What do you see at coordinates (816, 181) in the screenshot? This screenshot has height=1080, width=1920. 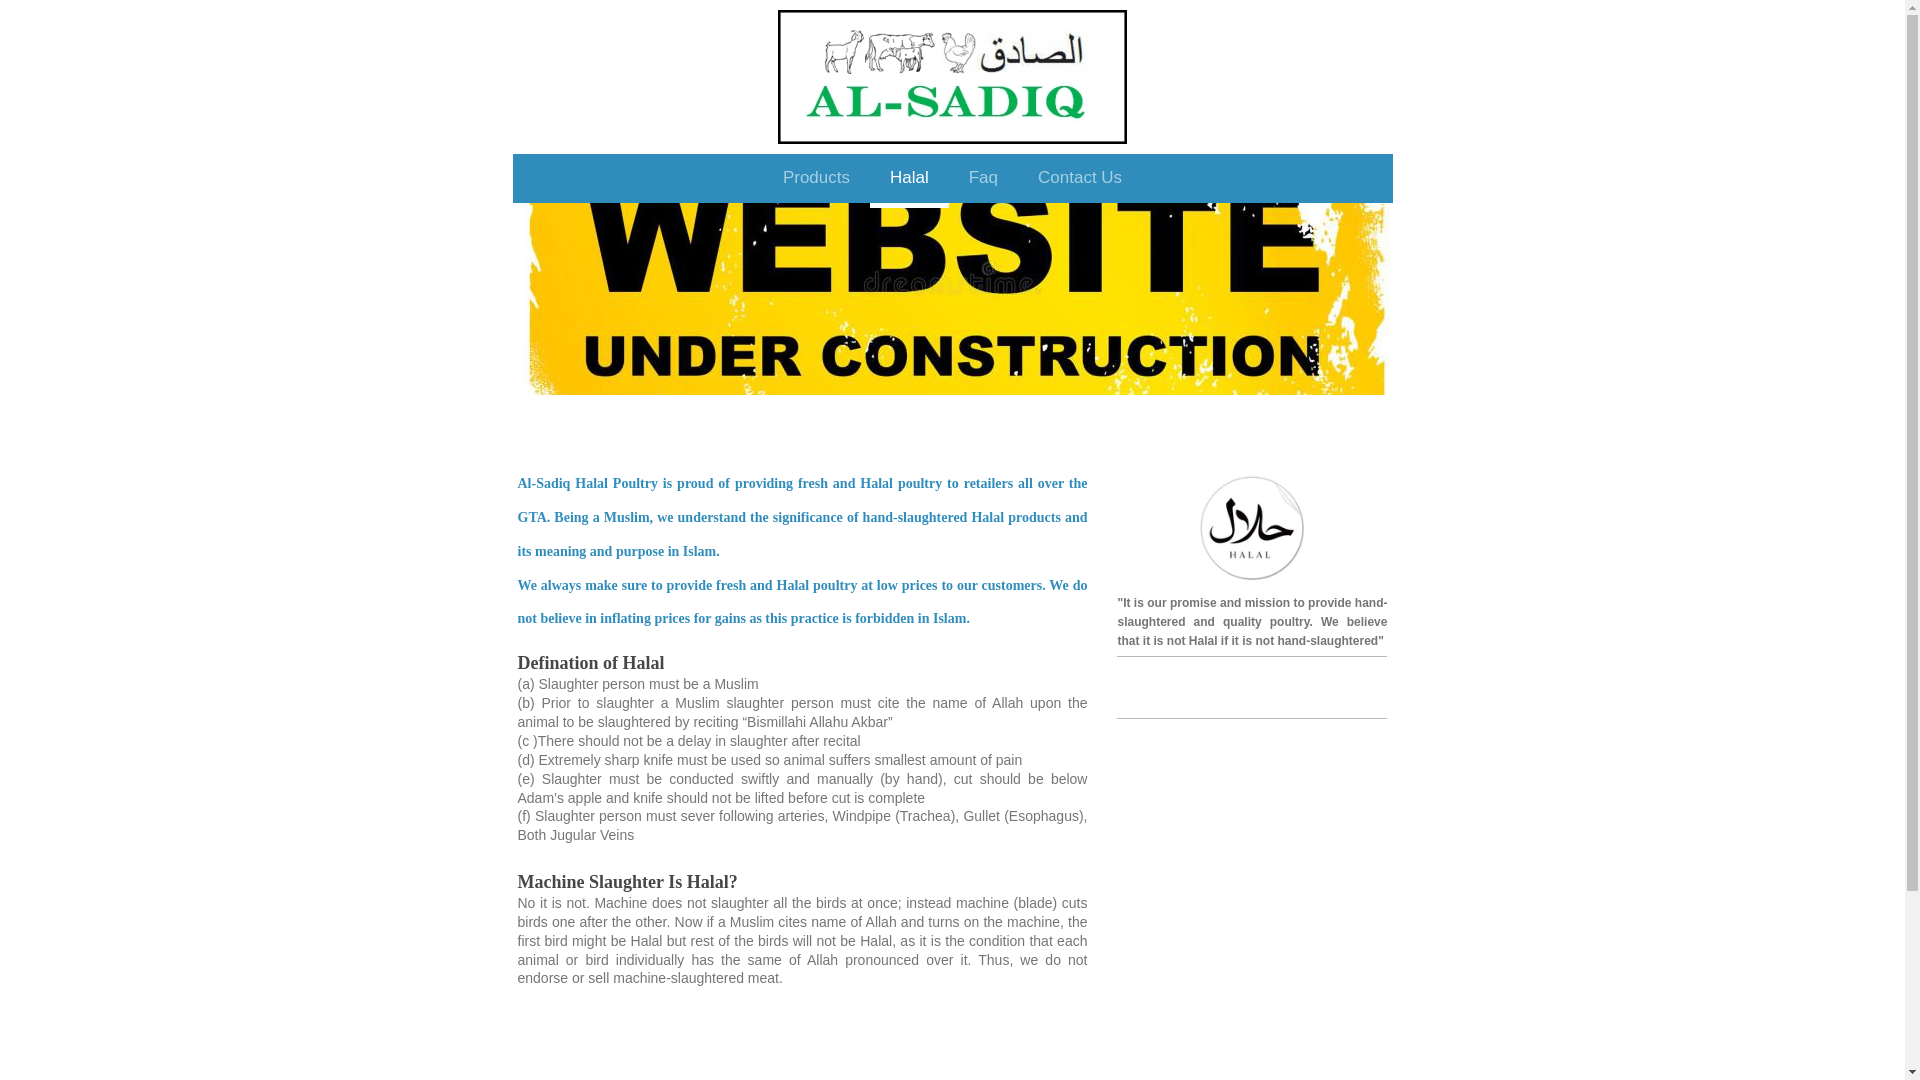 I see `Products` at bounding box center [816, 181].